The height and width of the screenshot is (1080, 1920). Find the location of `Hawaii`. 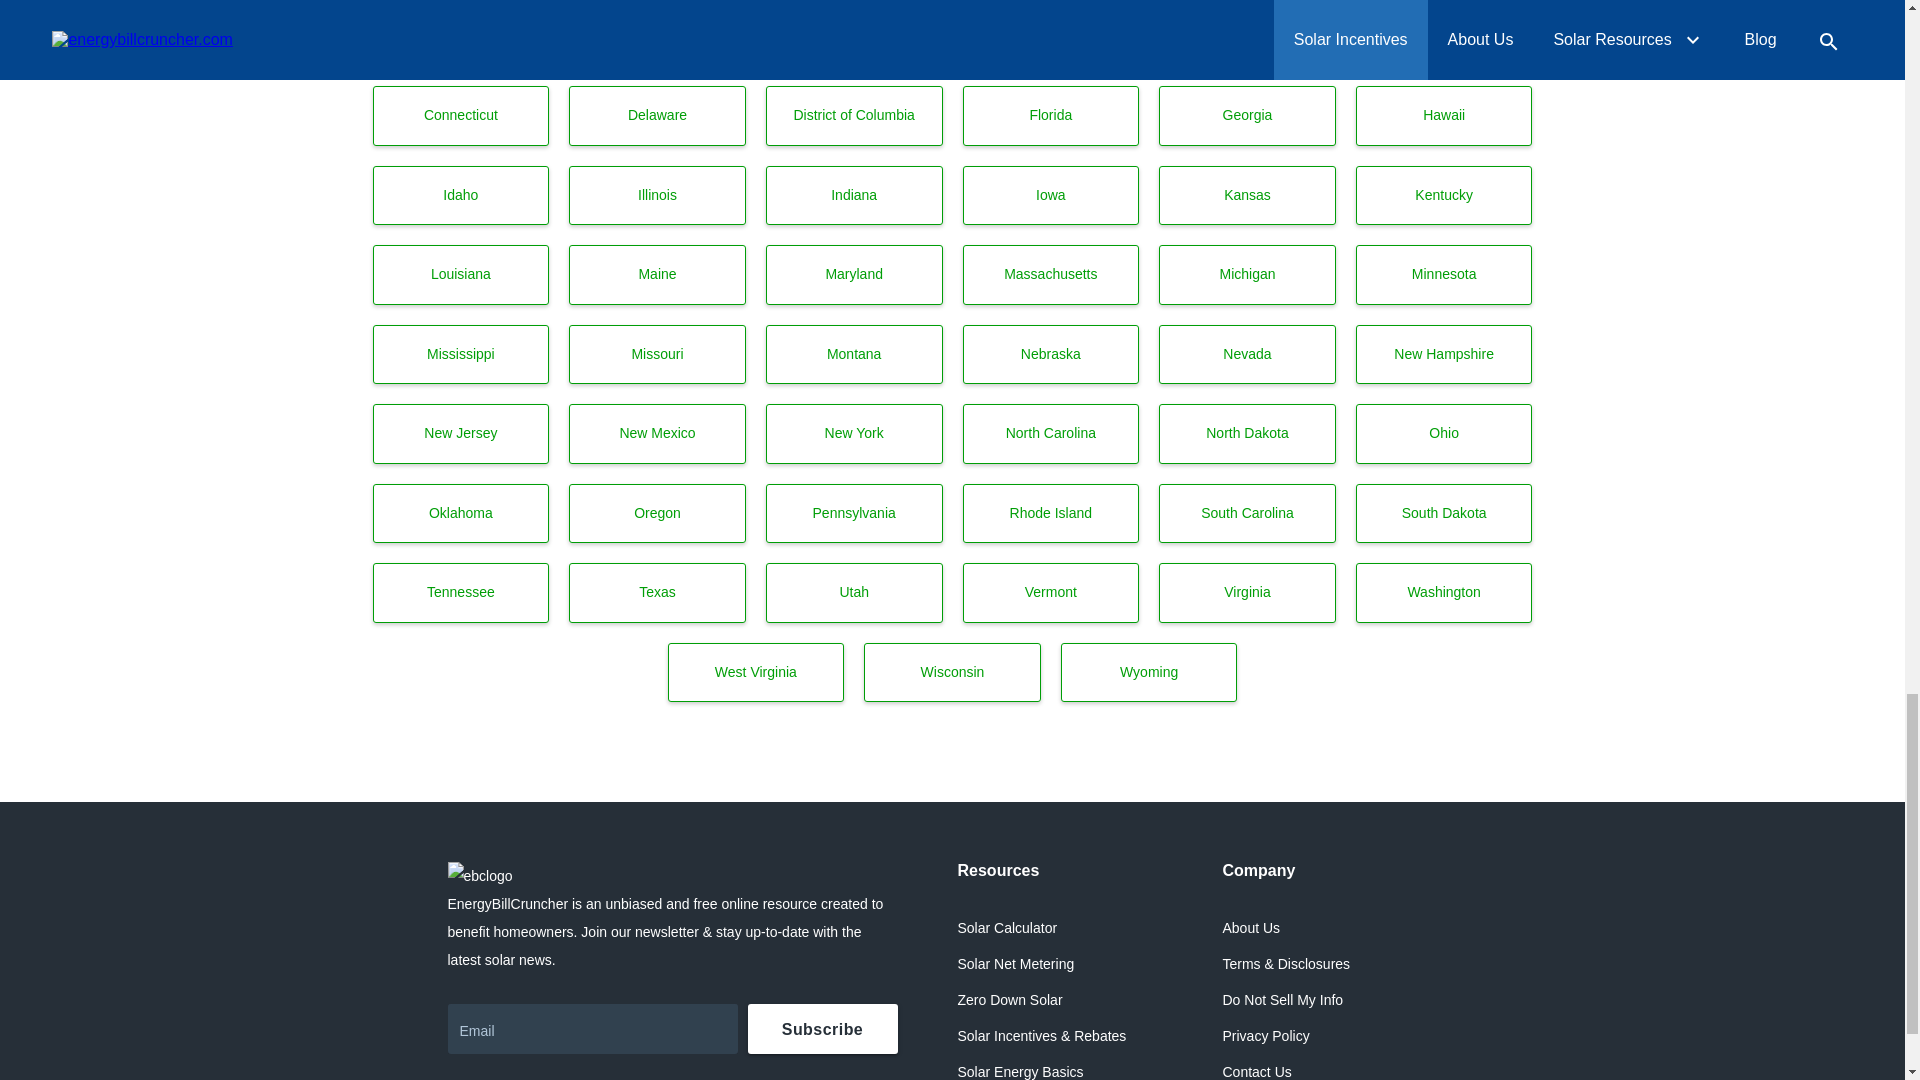

Hawaii is located at coordinates (1444, 116).